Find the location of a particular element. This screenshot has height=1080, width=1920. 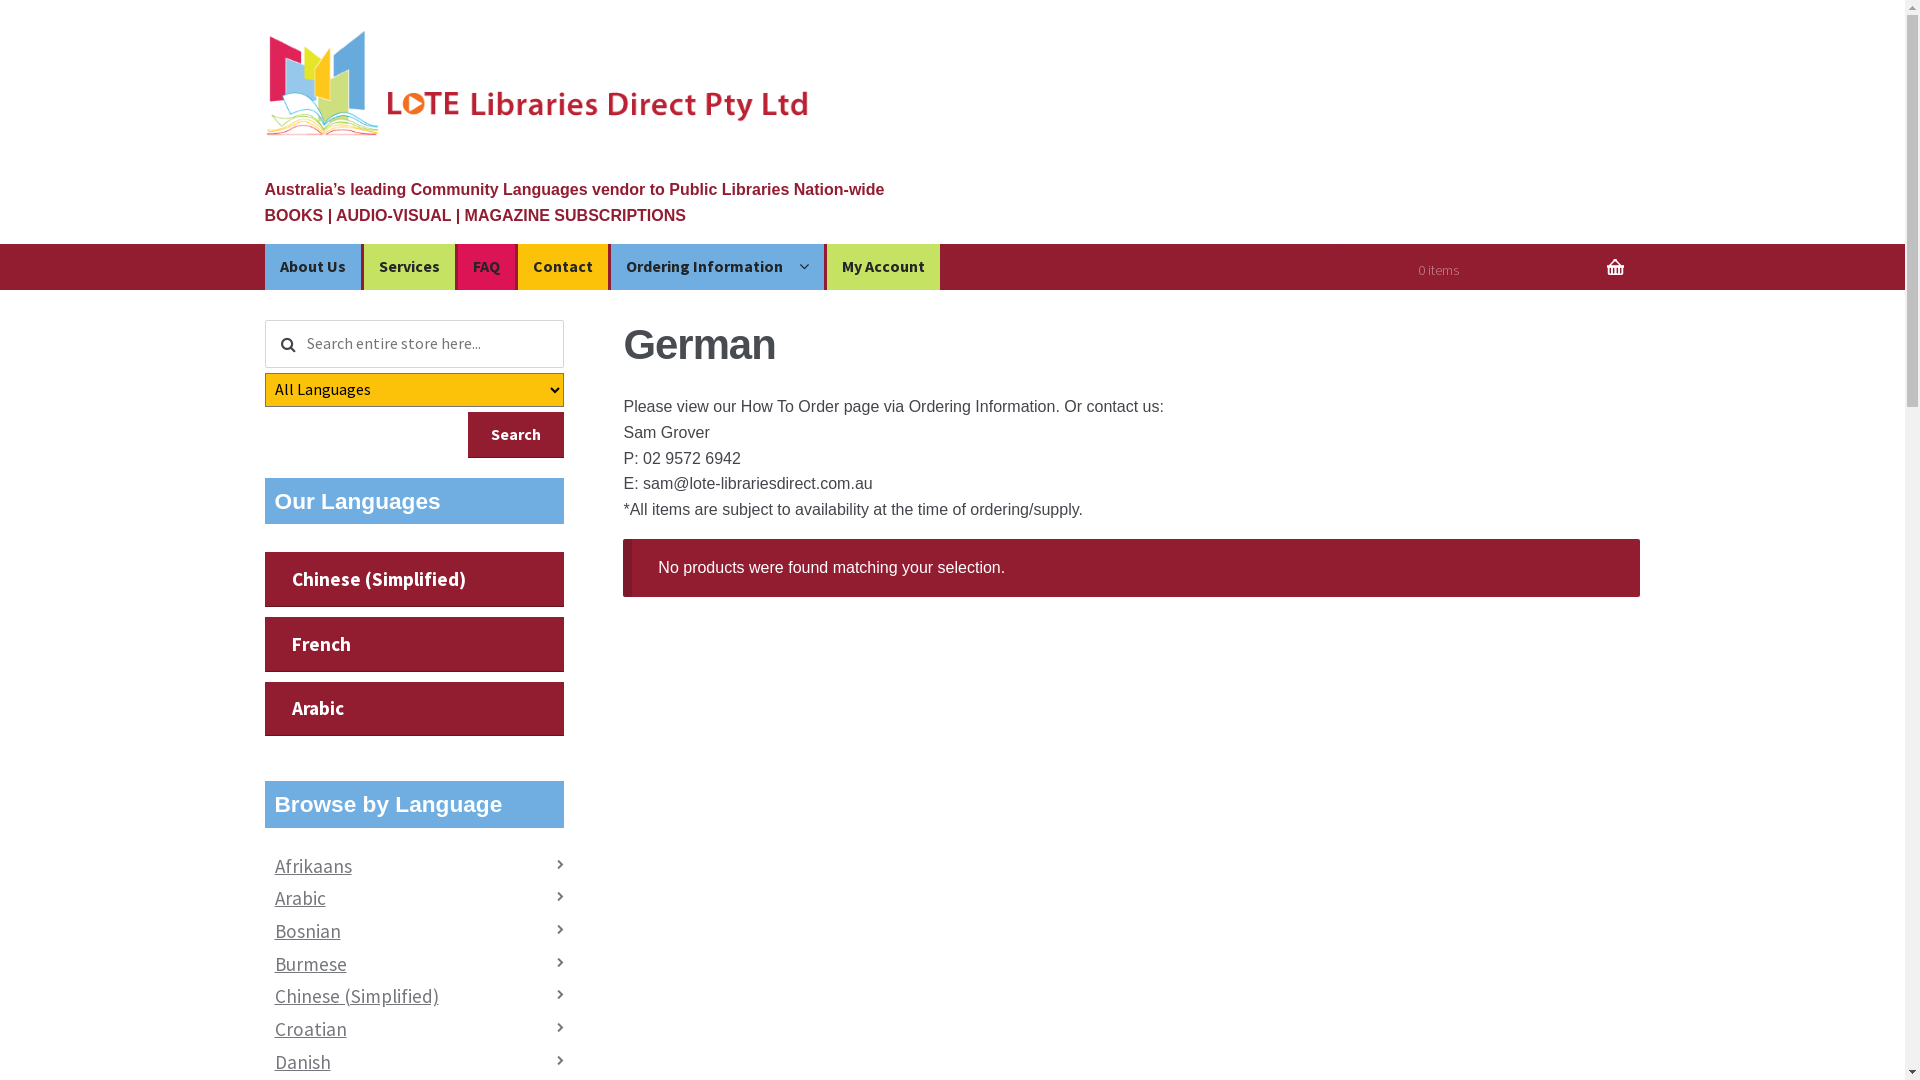

My Account is located at coordinates (884, 267).